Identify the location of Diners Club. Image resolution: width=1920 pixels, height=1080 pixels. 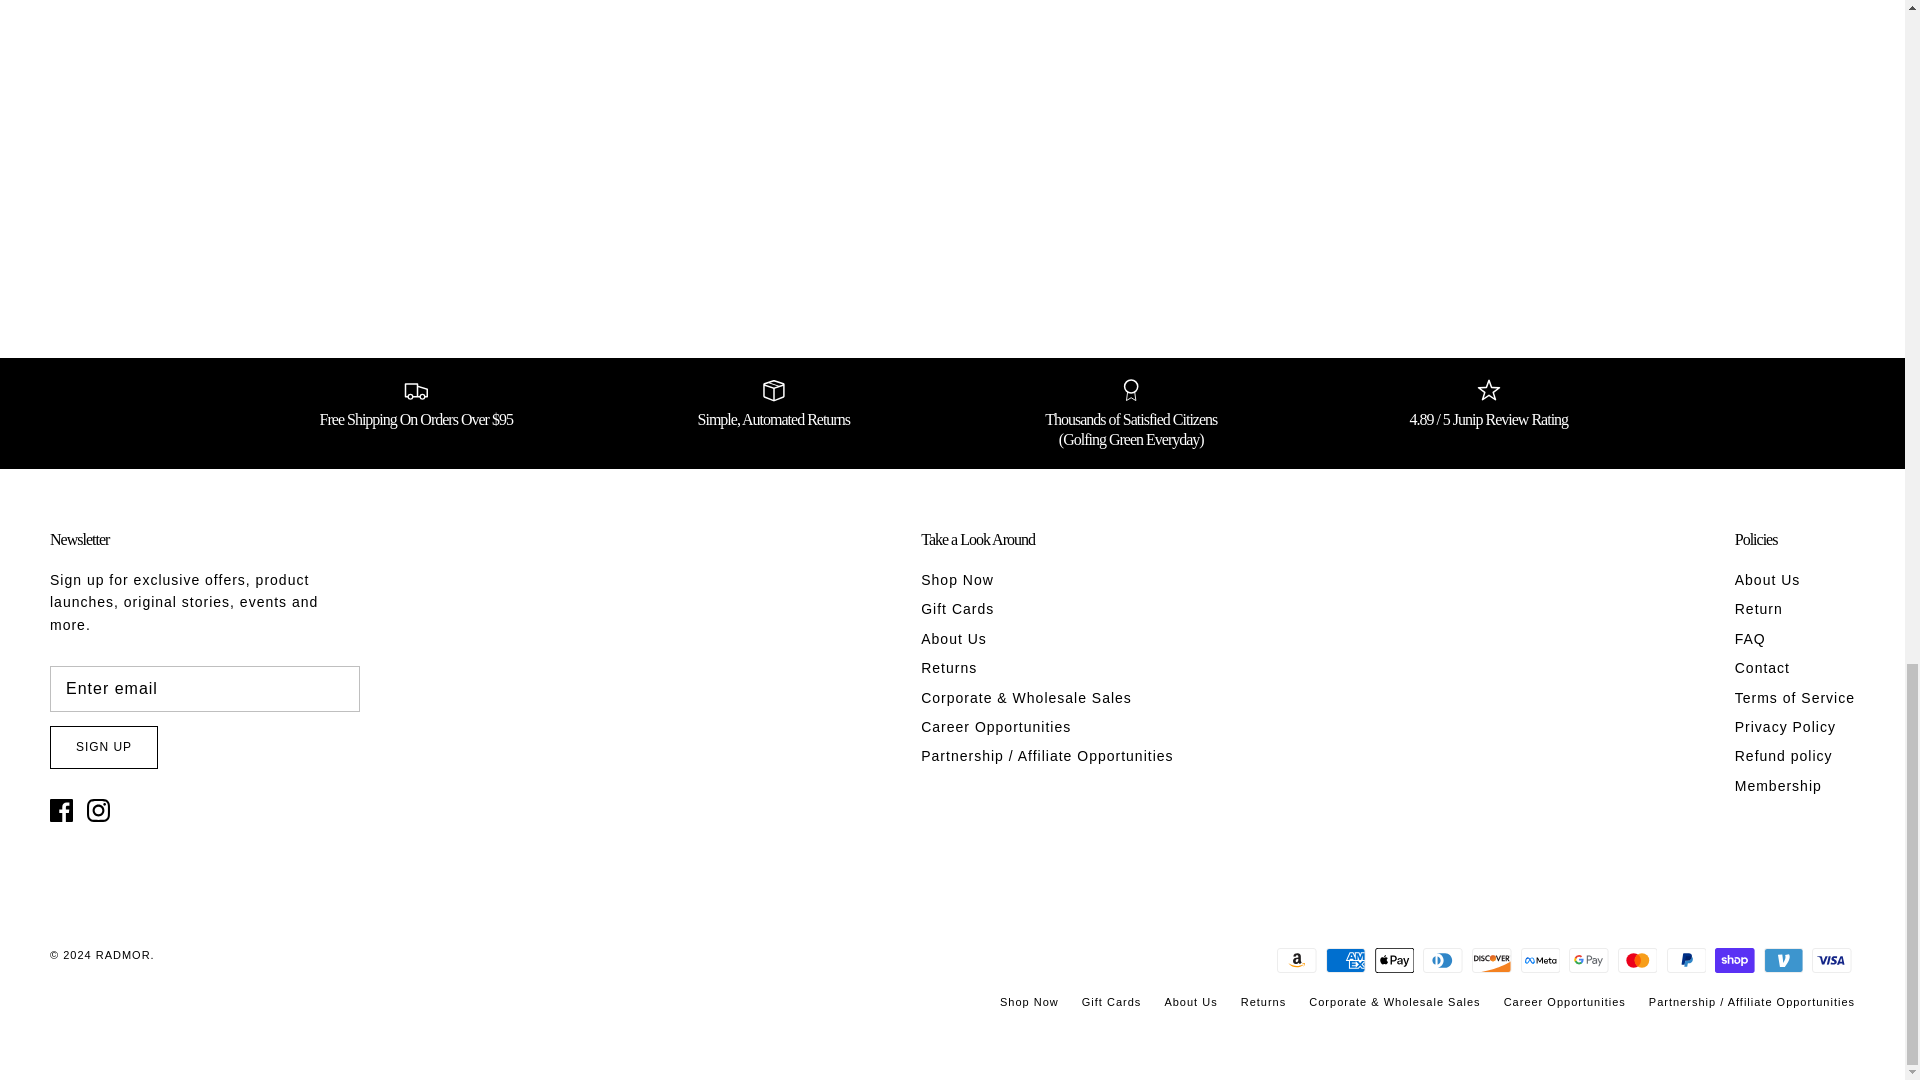
(1442, 960).